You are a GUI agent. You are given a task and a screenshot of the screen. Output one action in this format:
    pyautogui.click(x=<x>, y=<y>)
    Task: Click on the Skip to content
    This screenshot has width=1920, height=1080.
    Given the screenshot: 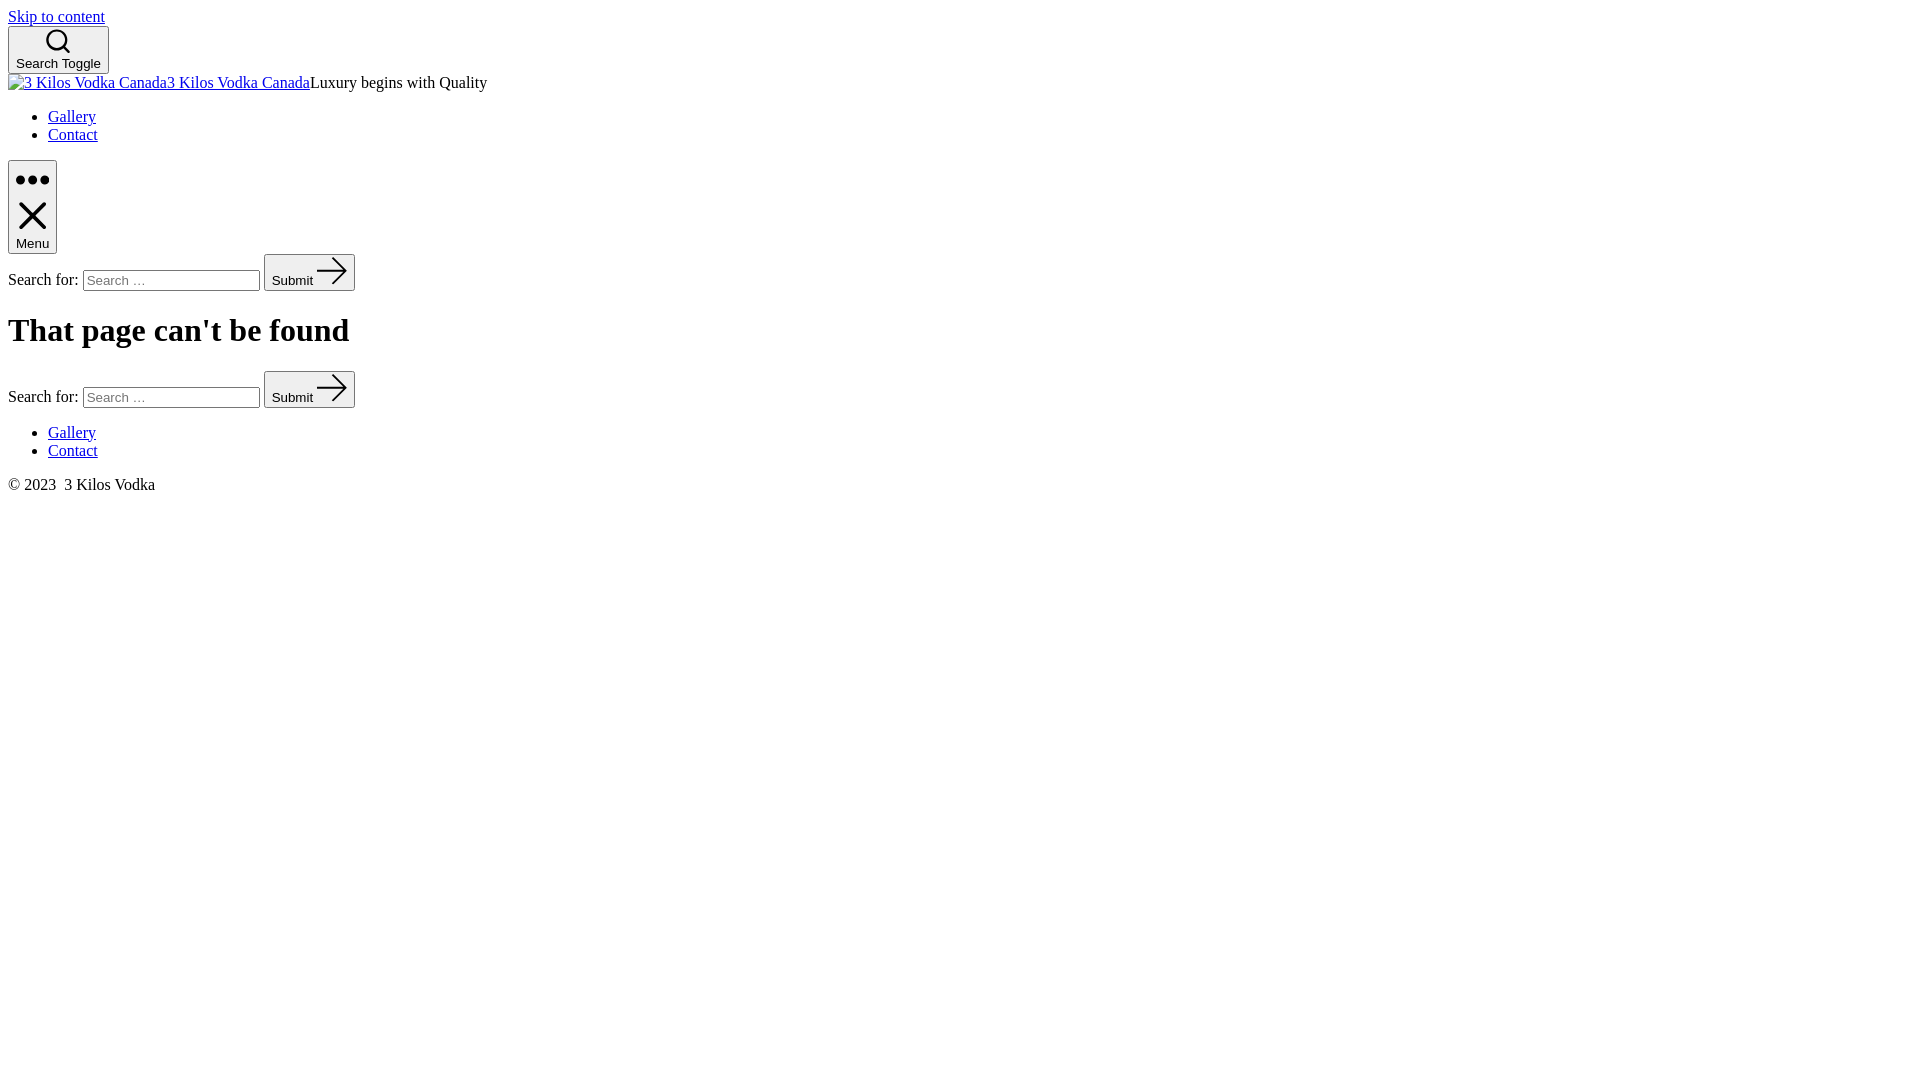 What is the action you would take?
    pyautogui.click(x=56, y=16)
    